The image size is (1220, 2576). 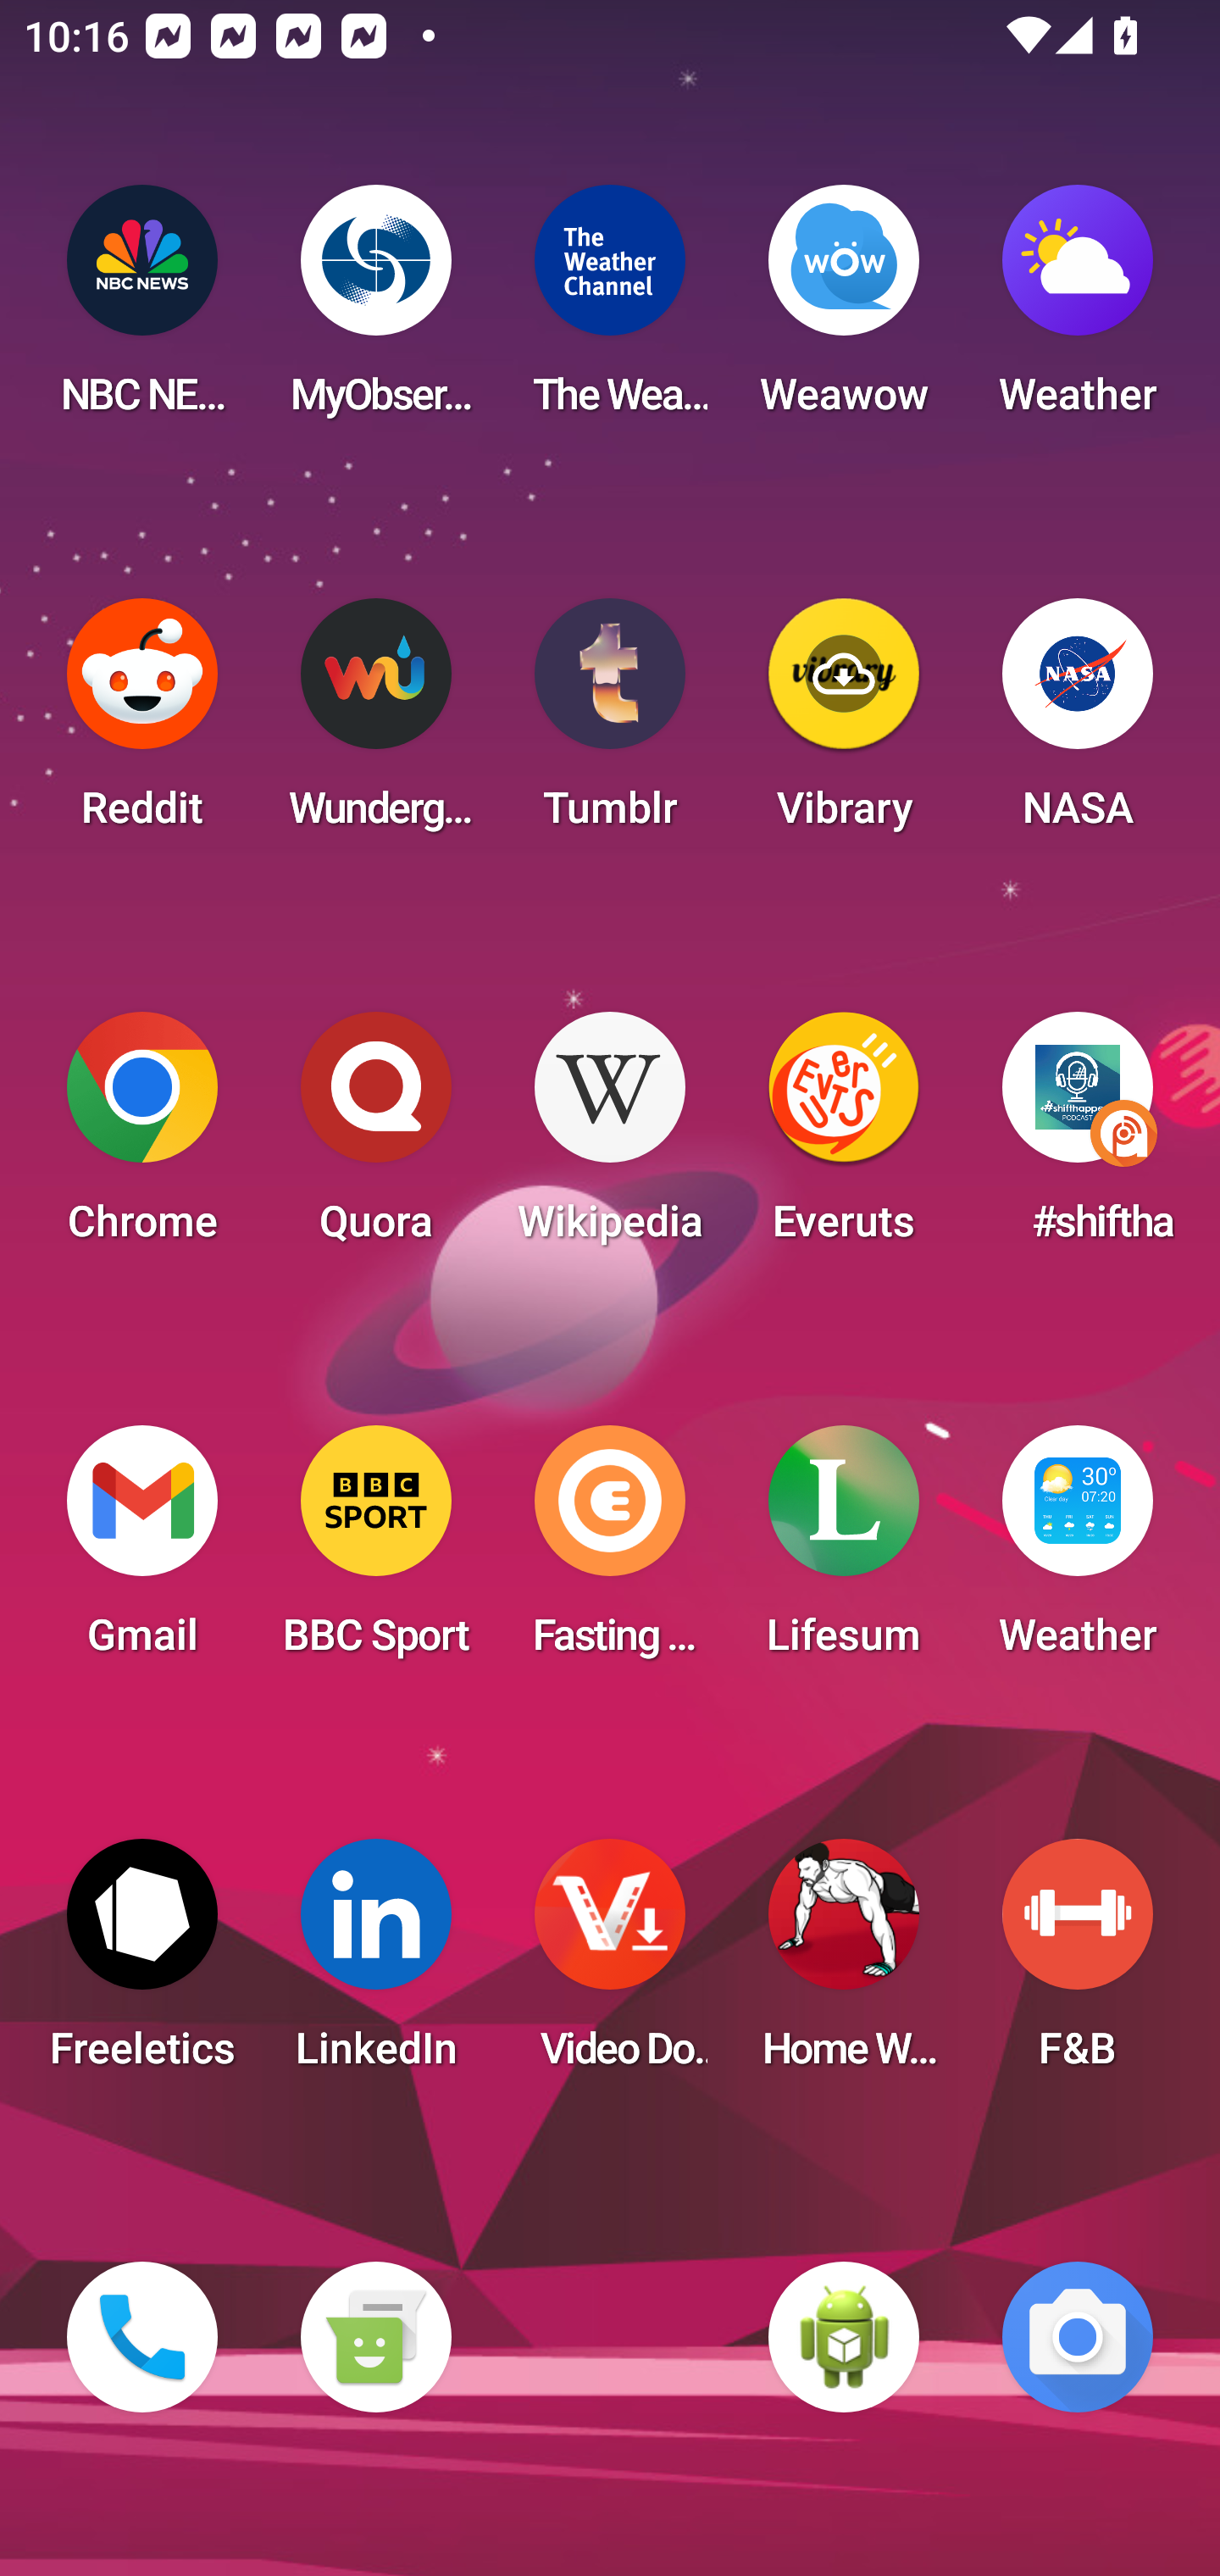 What do you see at coordinates (375, 1964) in the screenshot?
I see `LinkedIn` at bounding box center [375, 1964].